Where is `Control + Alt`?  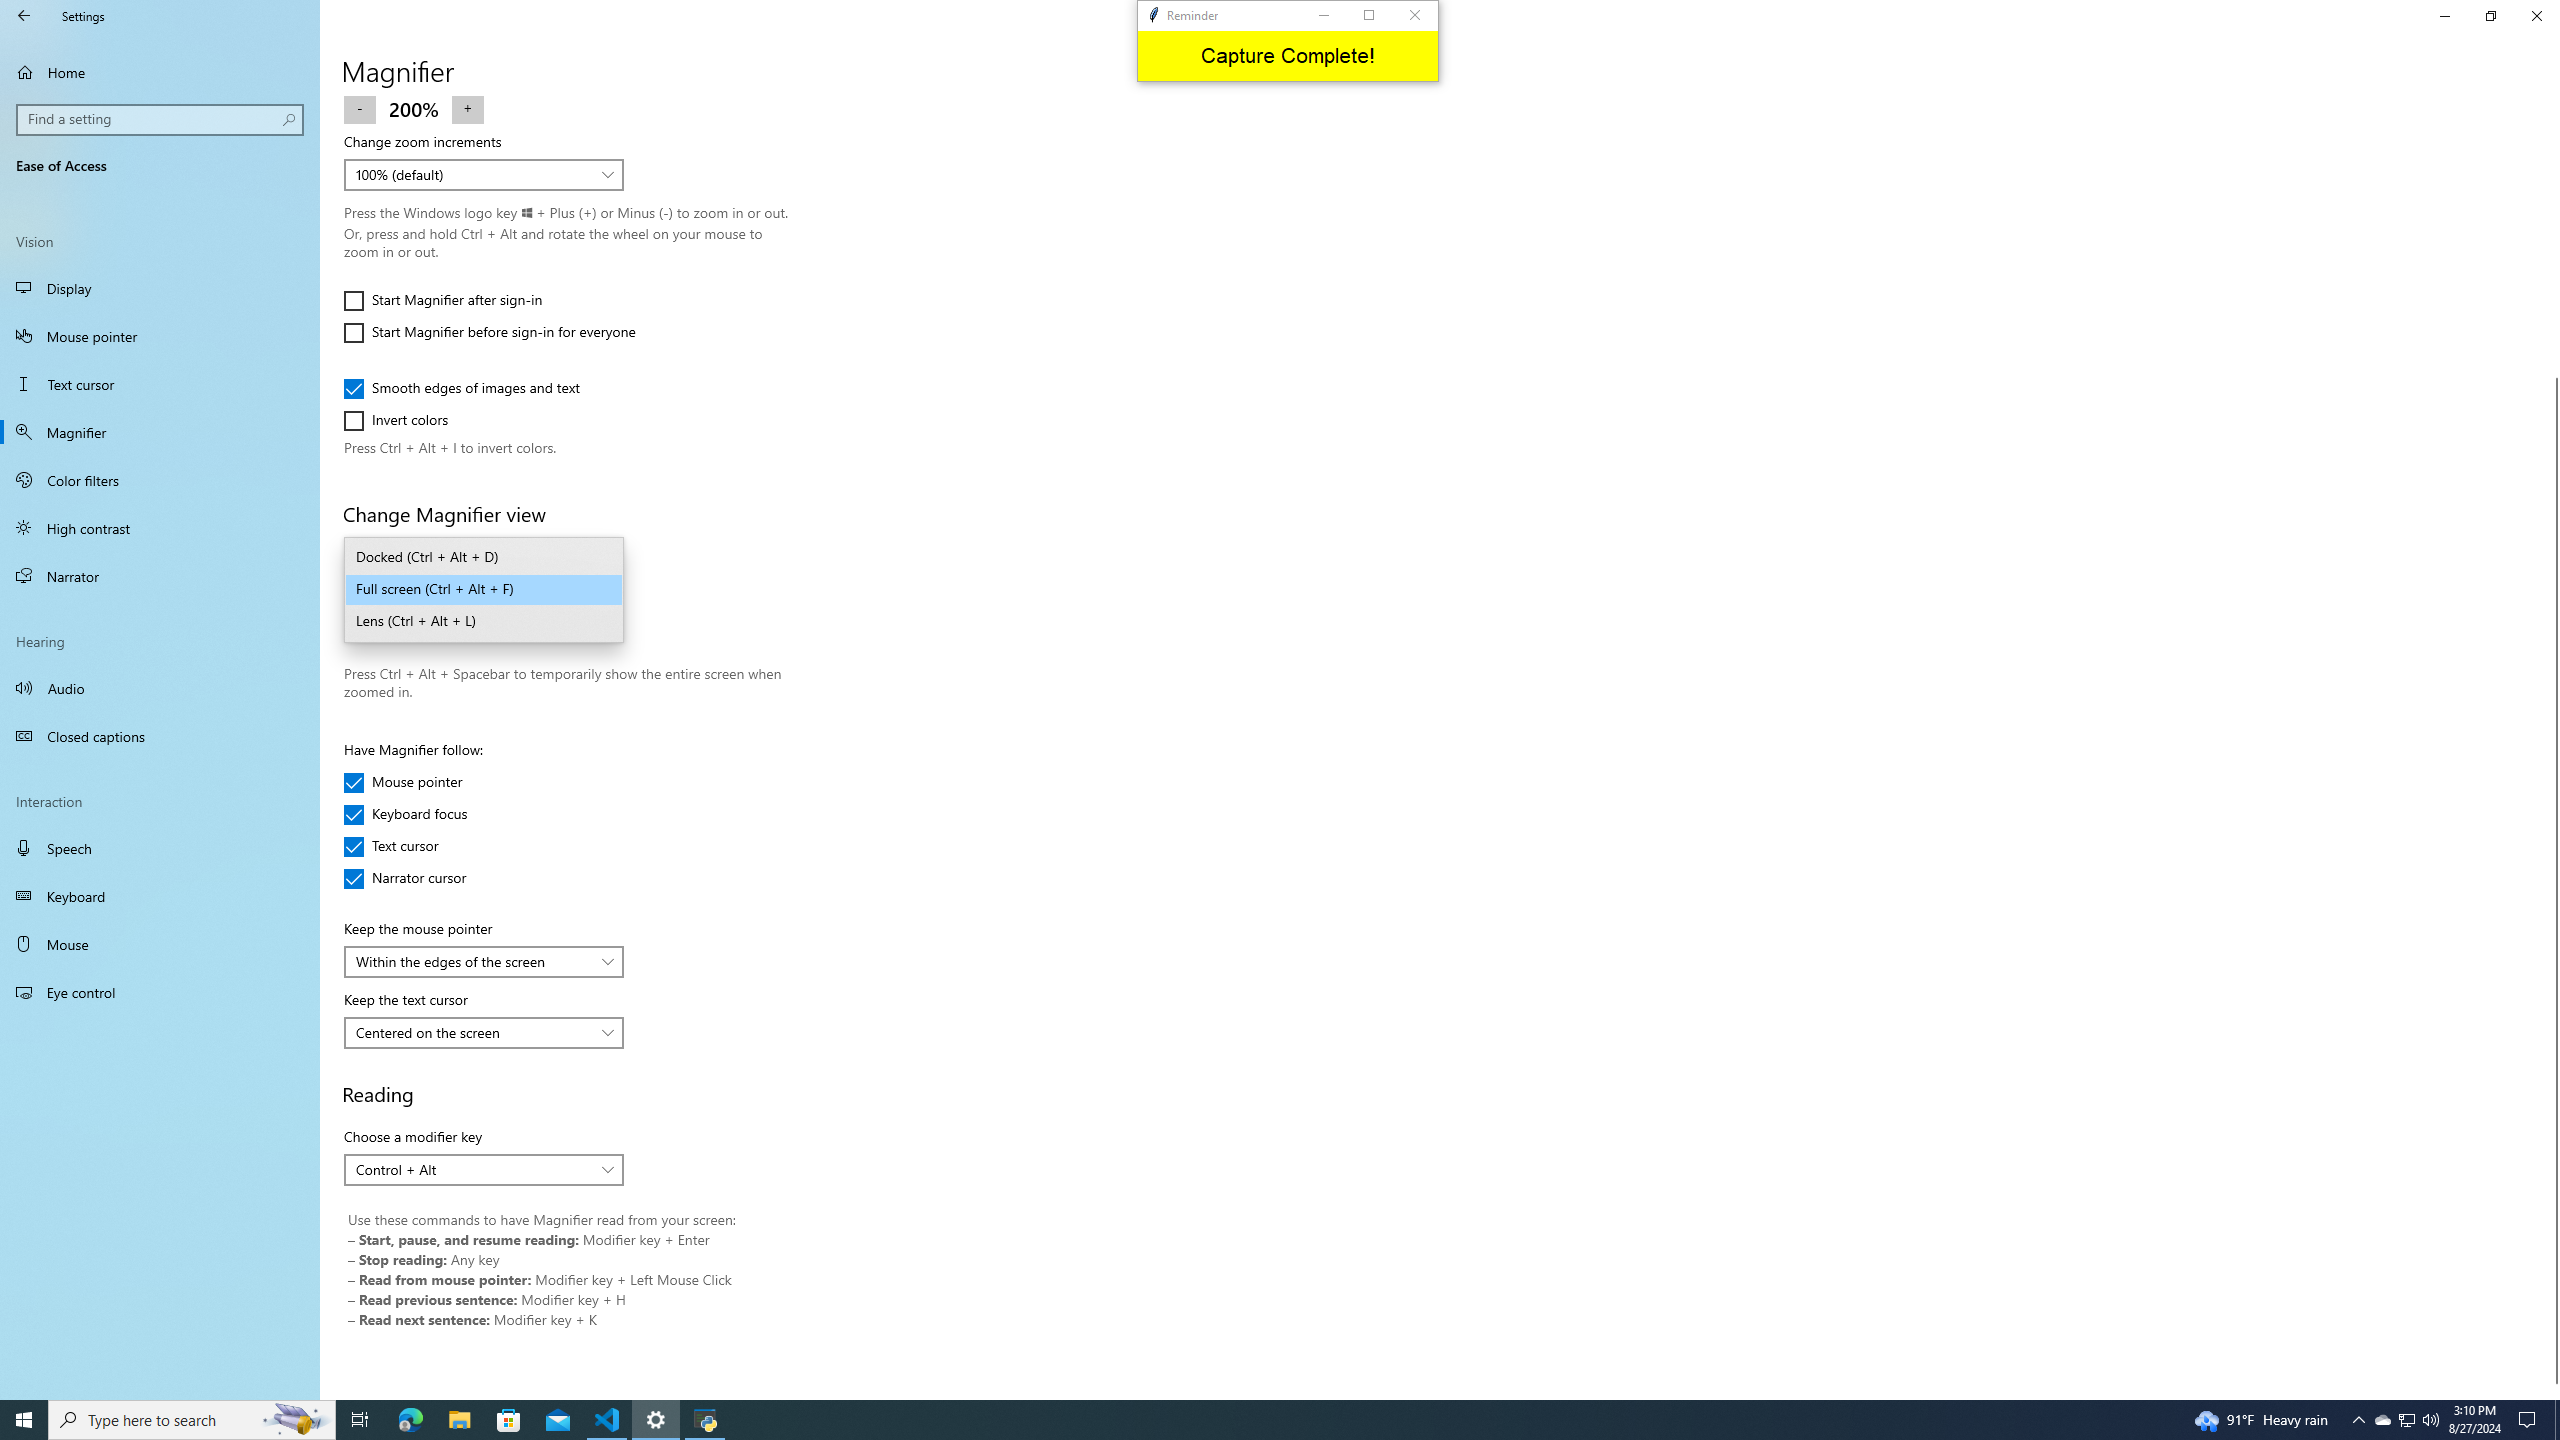
Control + Alt is located at coordinates (473, 1170).